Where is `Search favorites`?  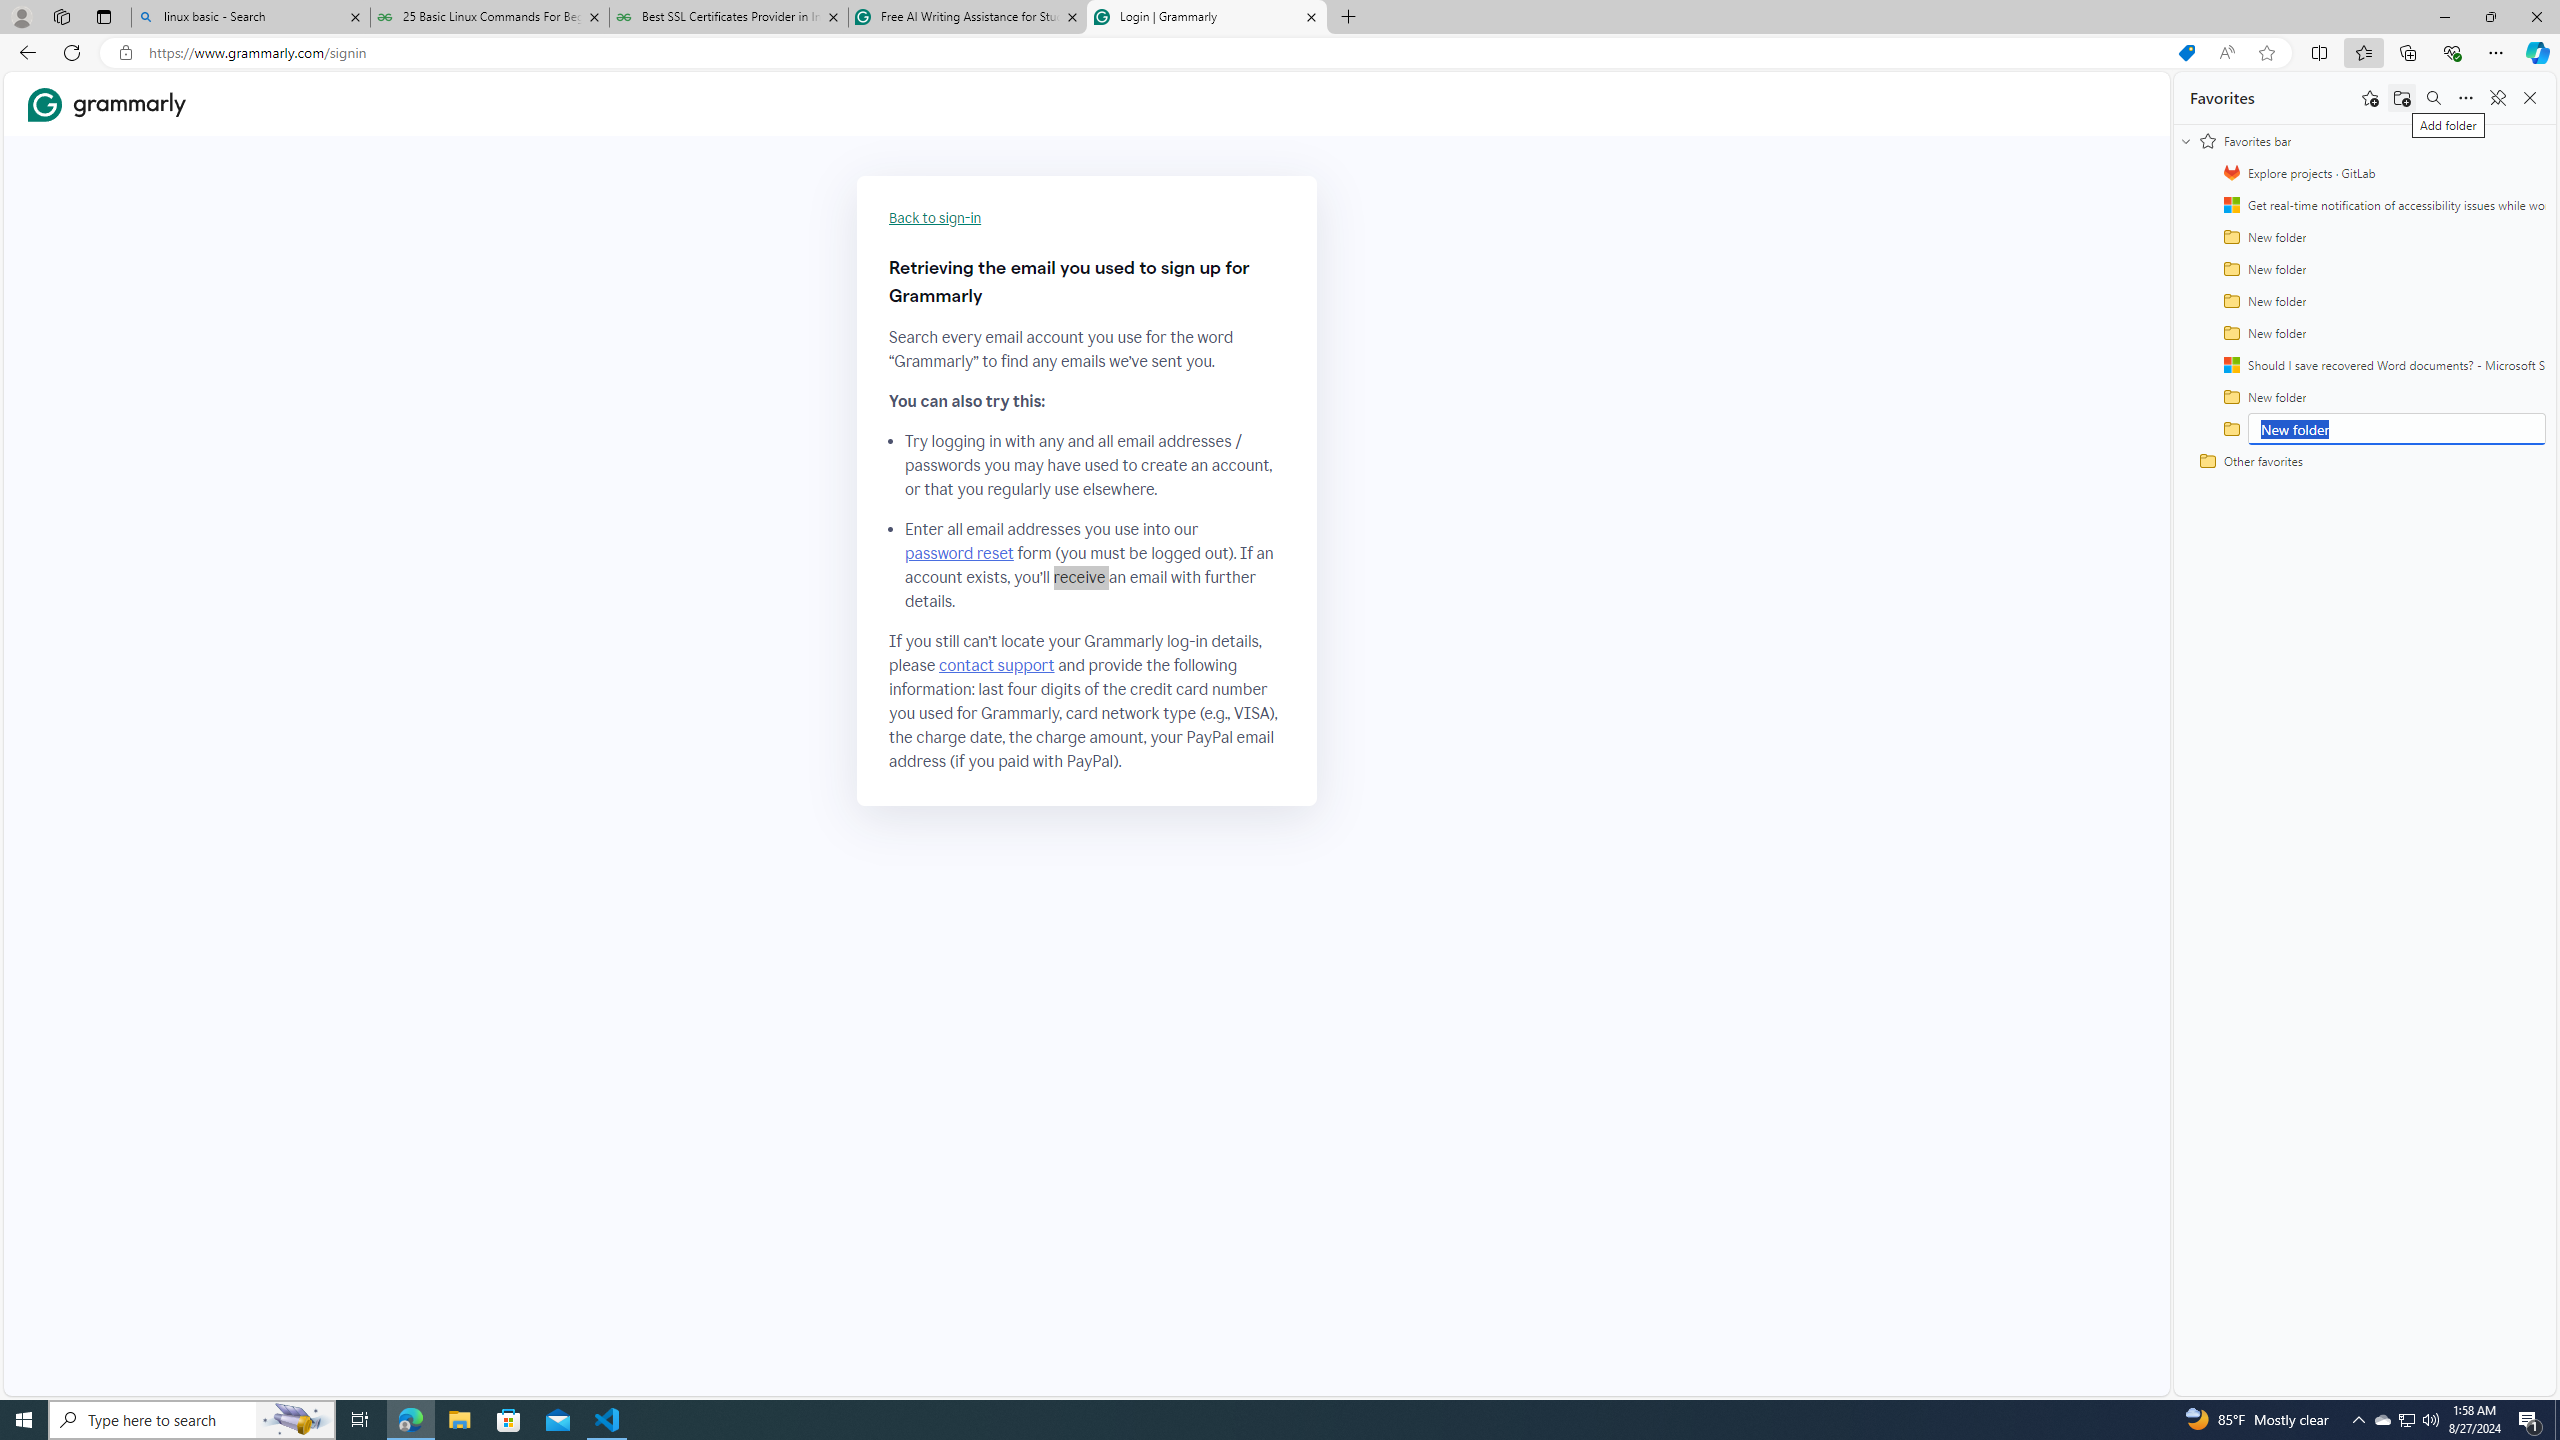 Search favorites is located at coordinates (2433, 98).